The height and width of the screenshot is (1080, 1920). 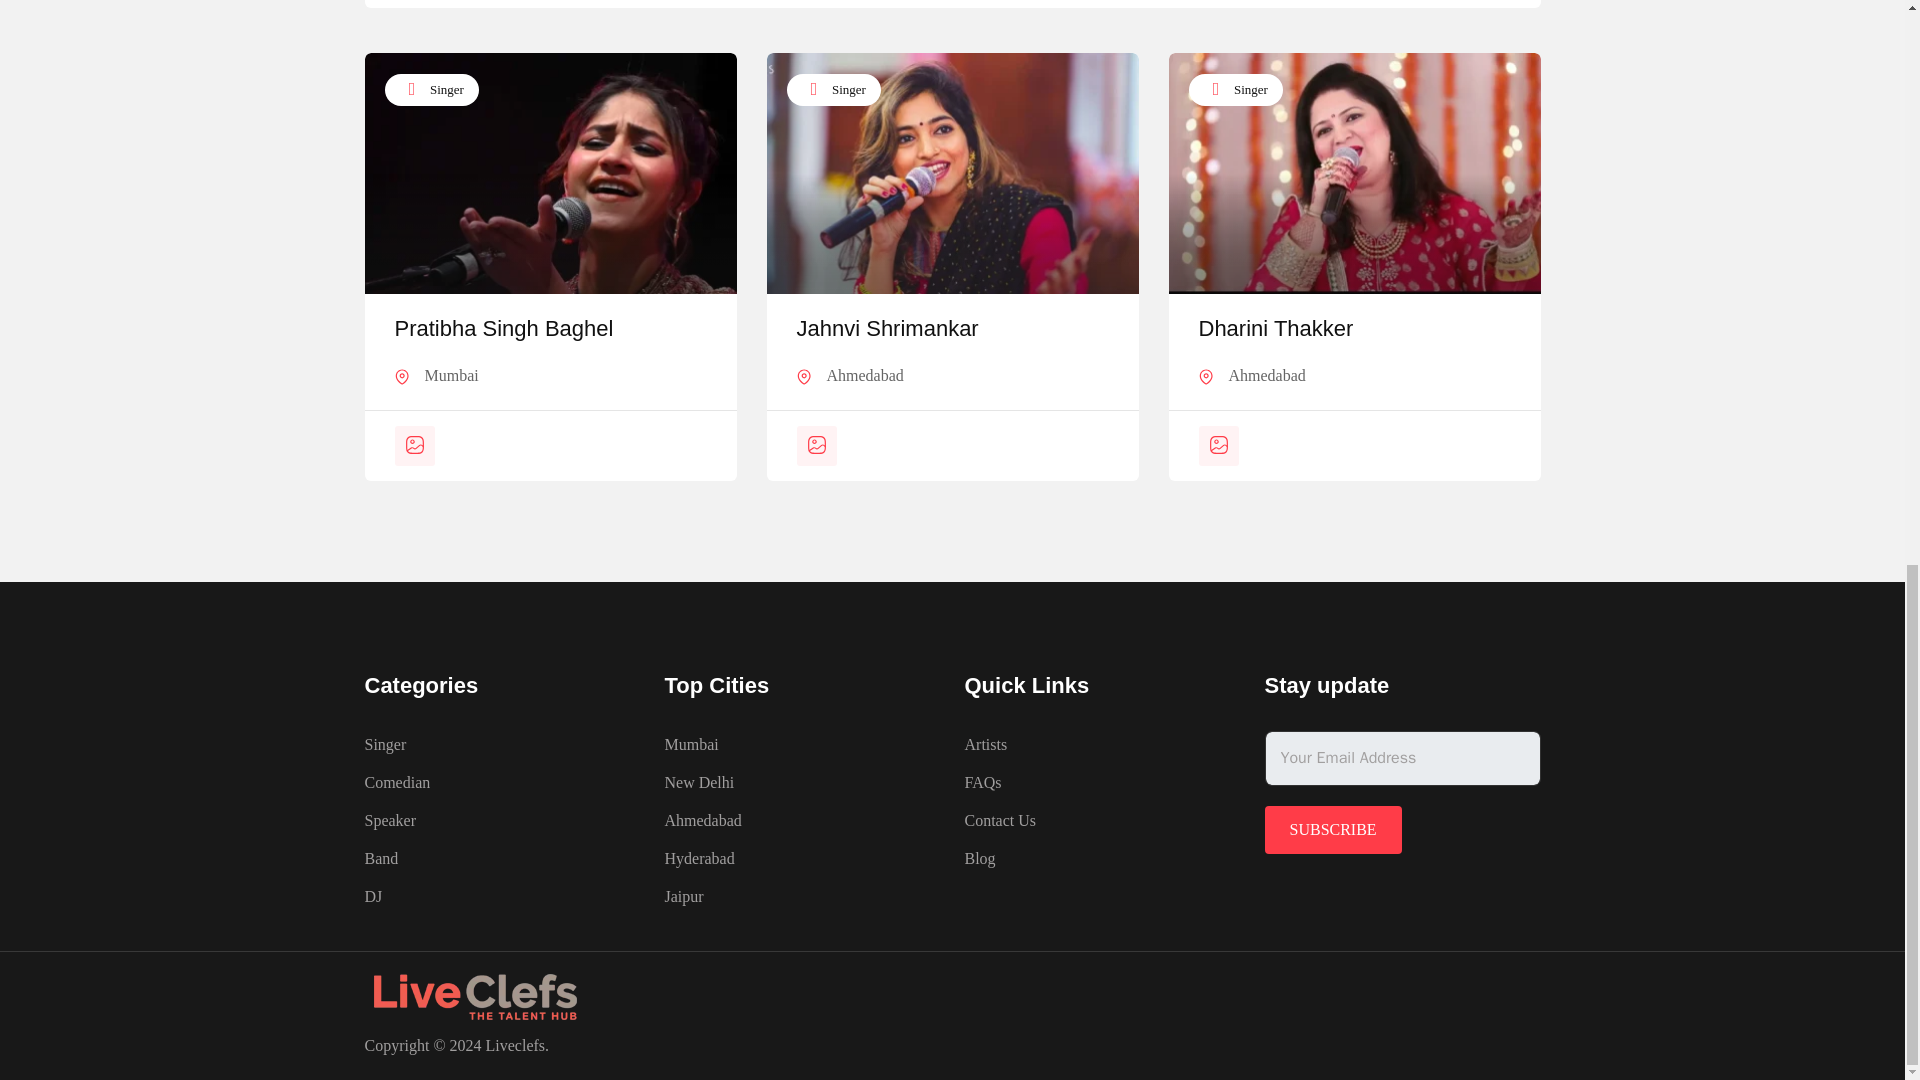 What do you see at coordinates (1276, 329) in the screenshot?
I see `Dharini Thakker` at bounding box center [1276, 329].